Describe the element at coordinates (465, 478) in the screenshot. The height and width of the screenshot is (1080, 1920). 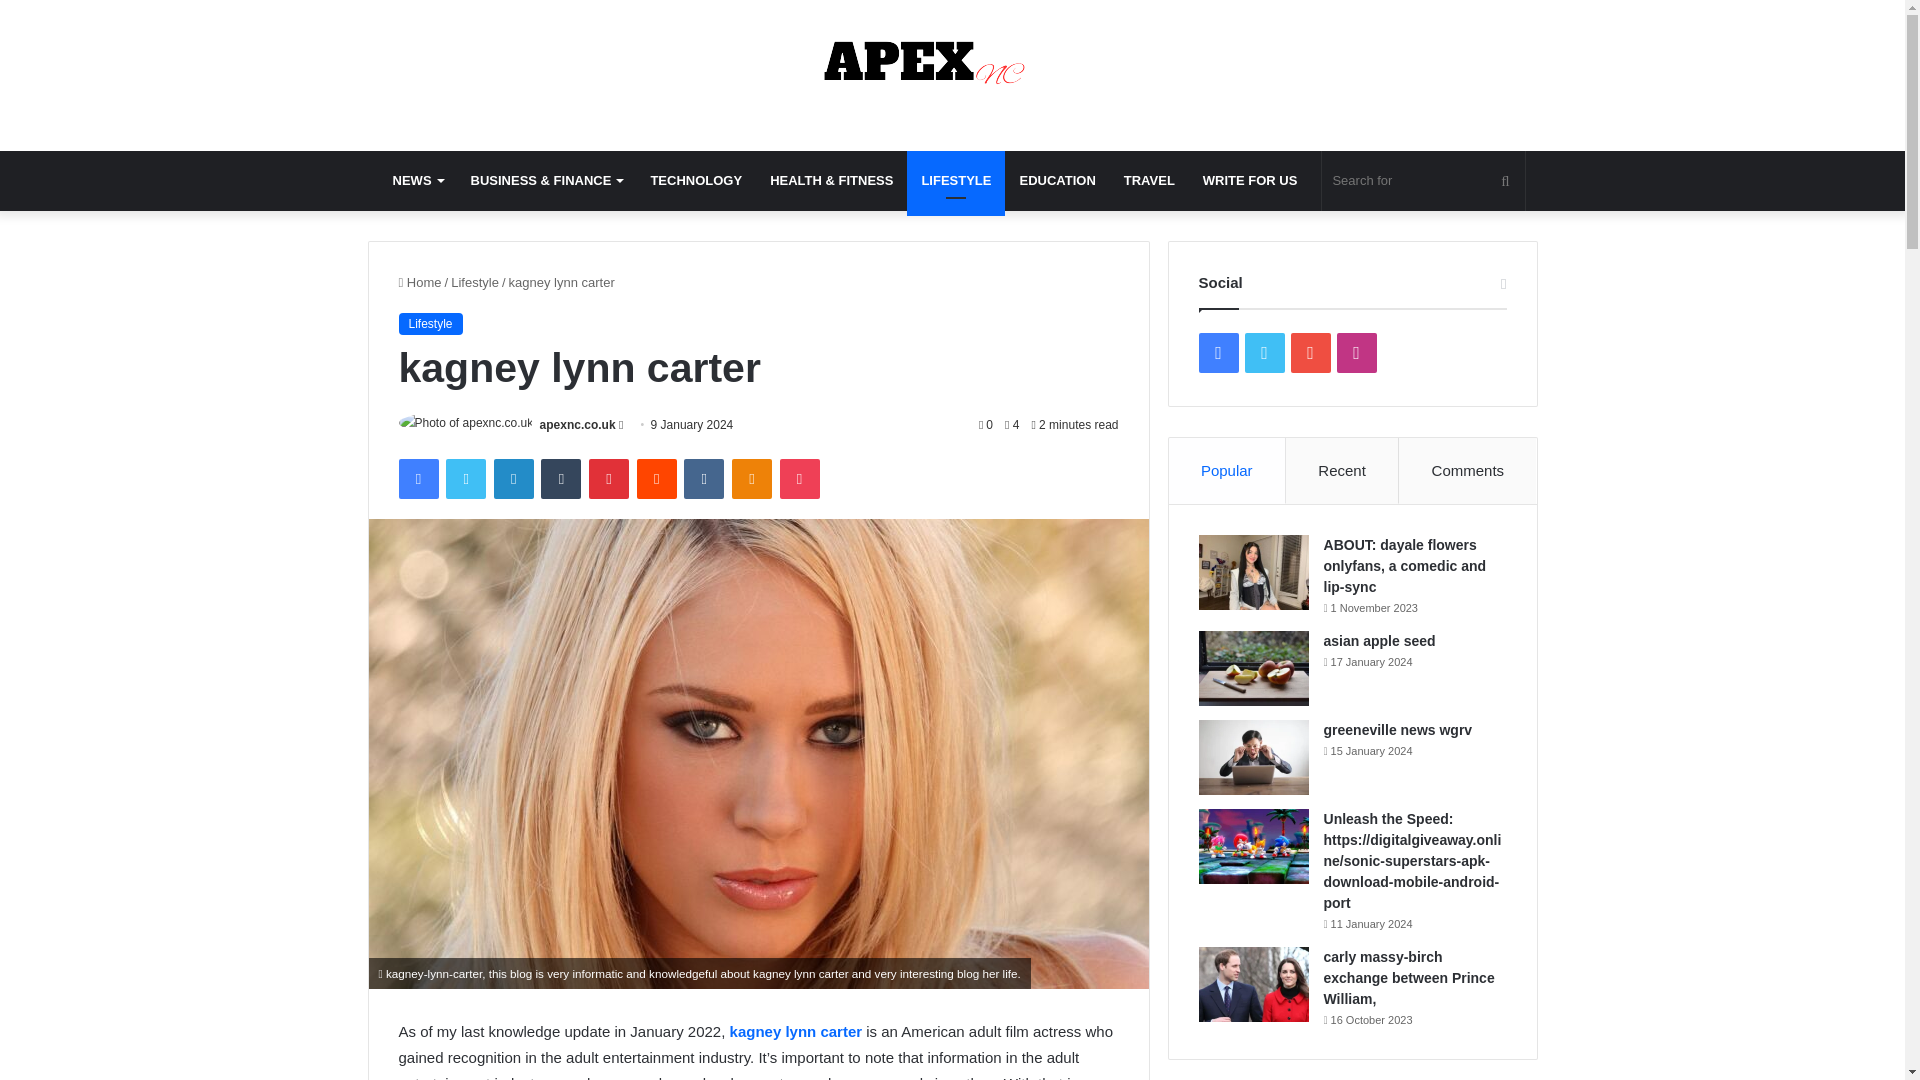
I see `Twitter` at that location.